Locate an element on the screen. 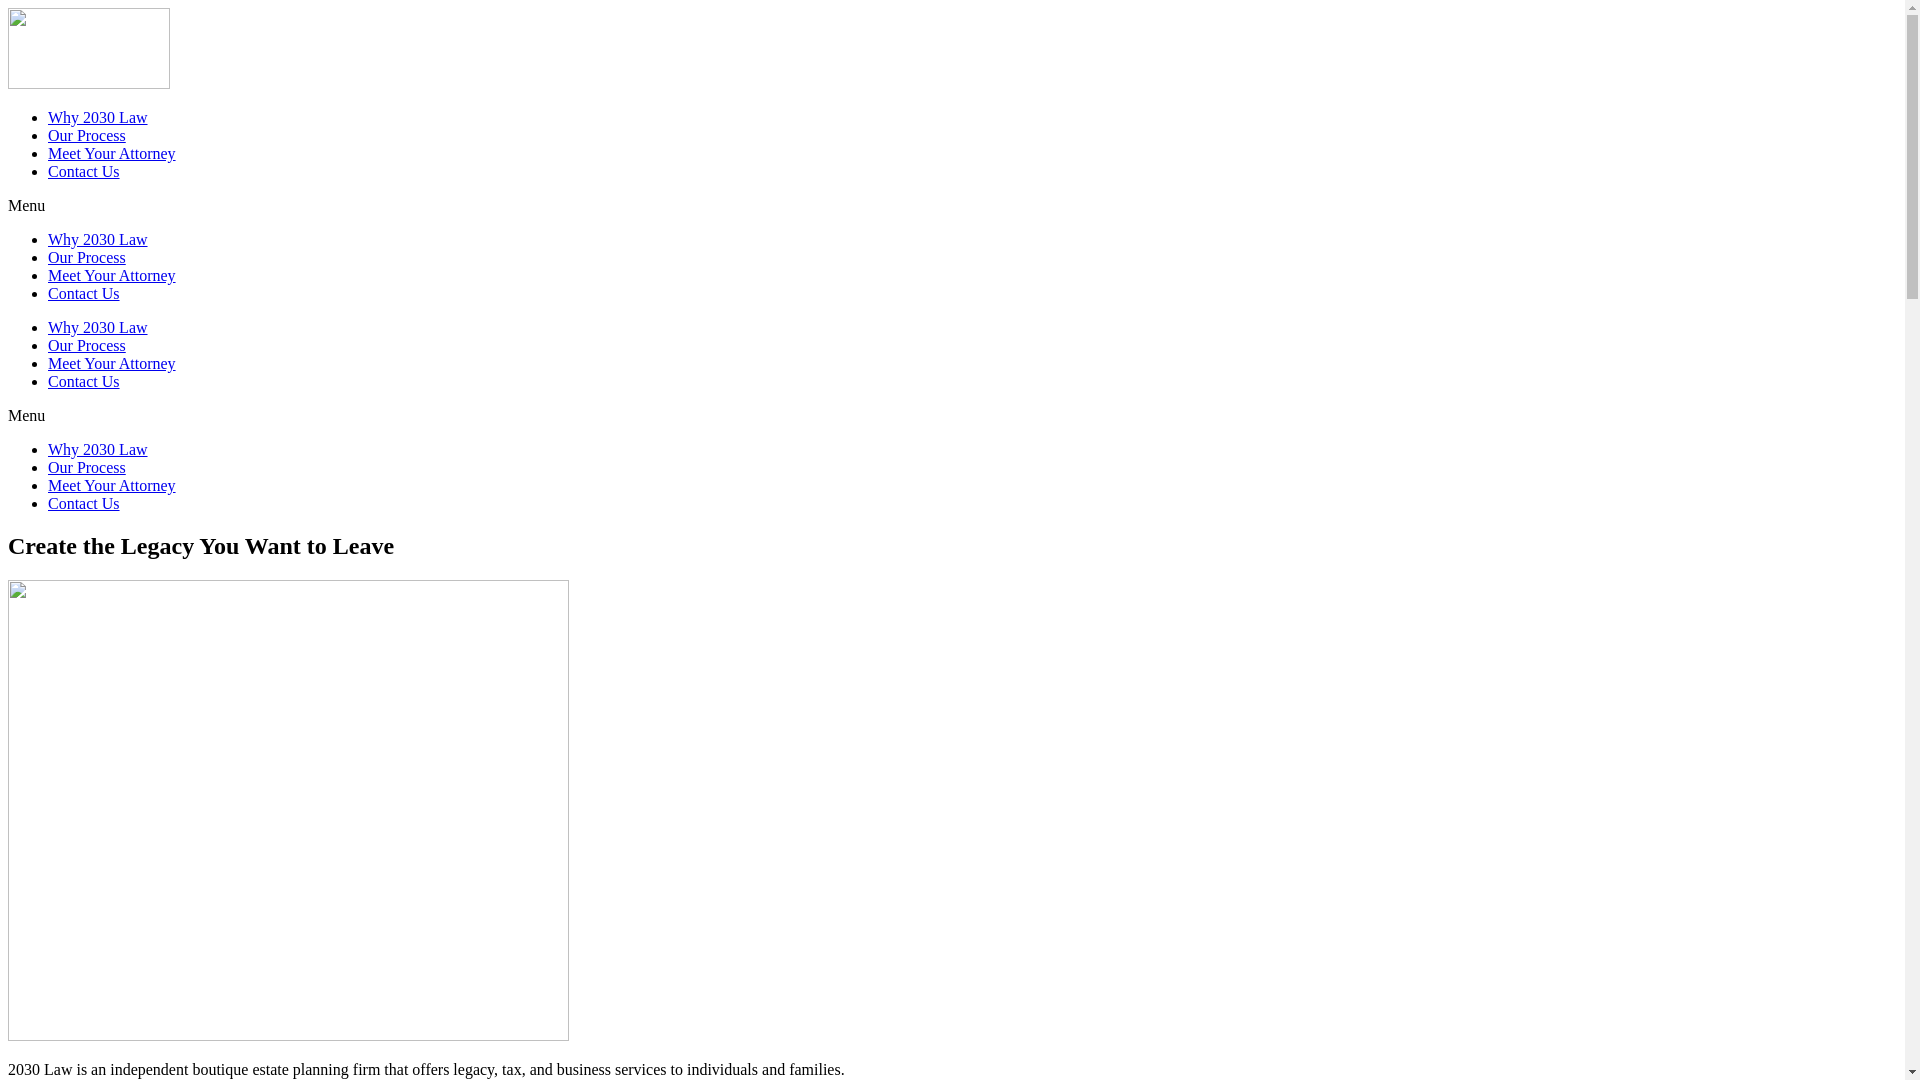  Contact Us is located at coordinates (84, 172).